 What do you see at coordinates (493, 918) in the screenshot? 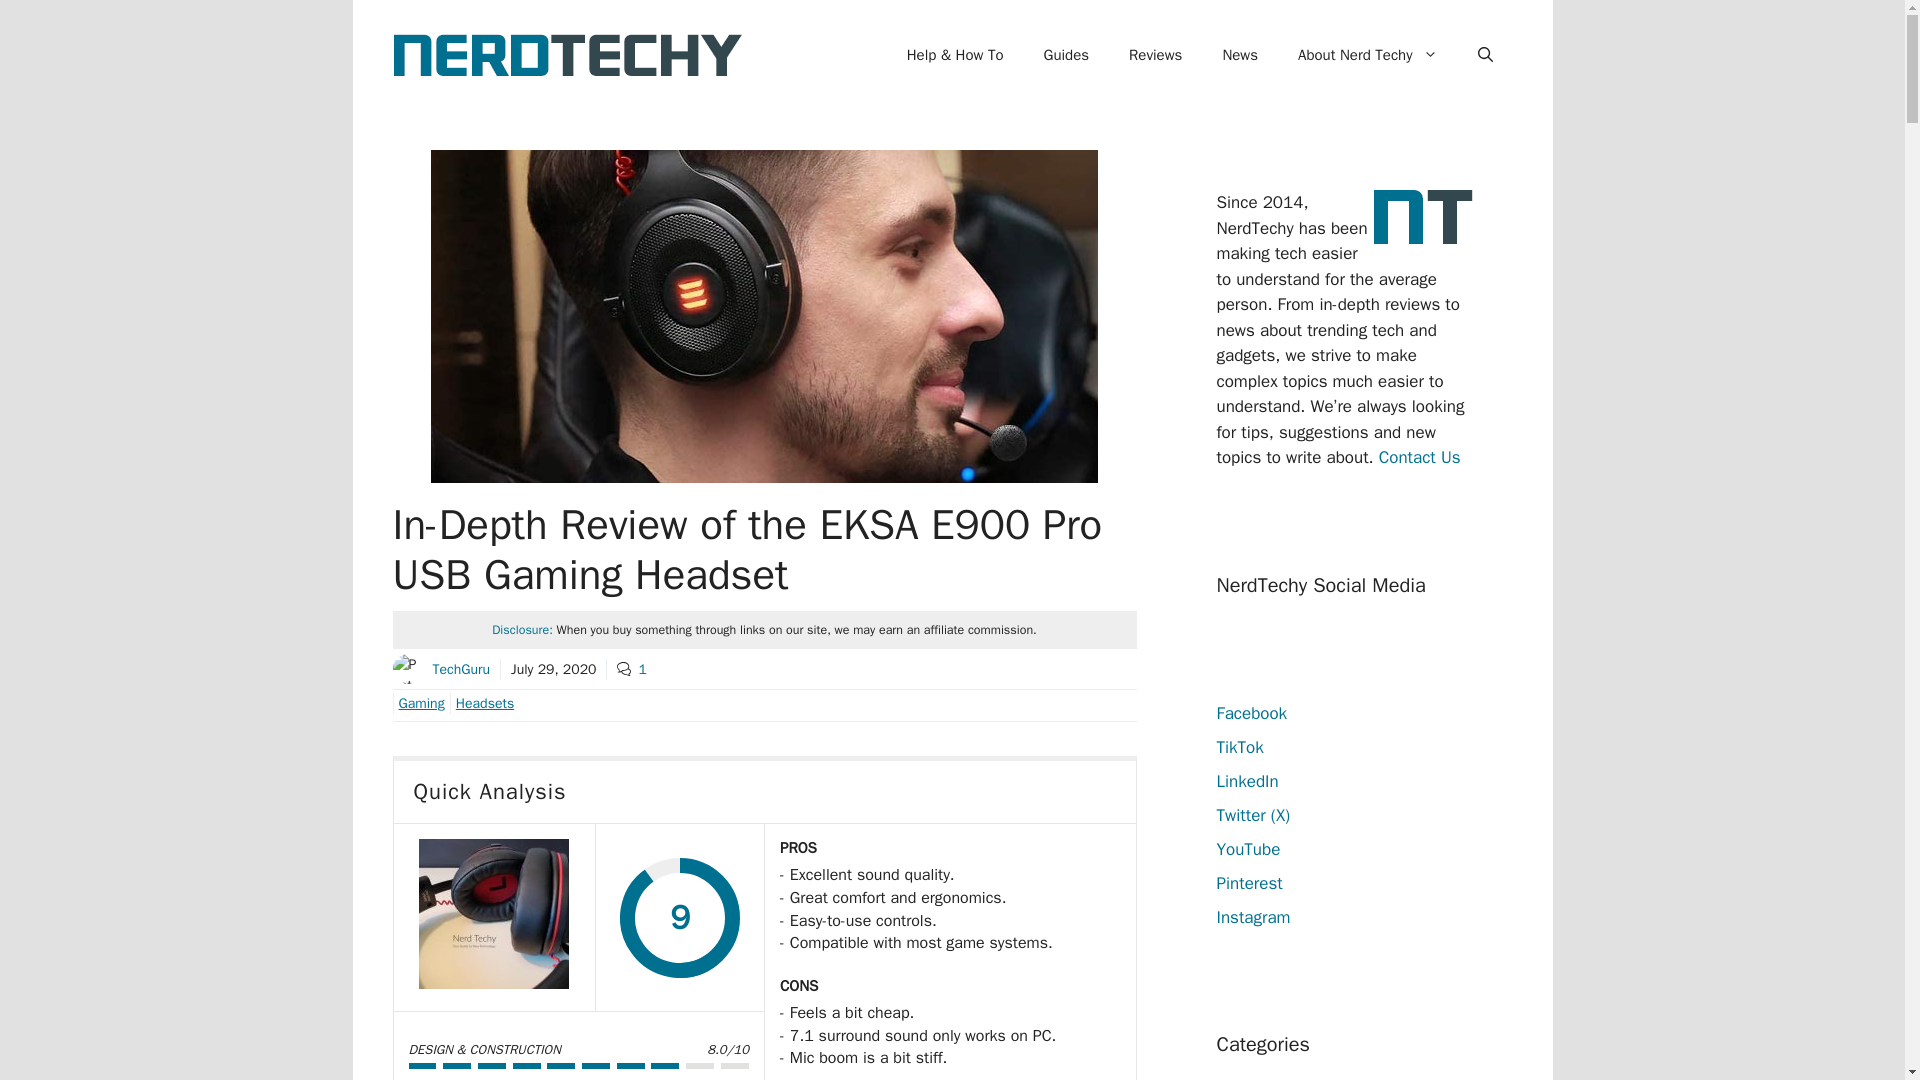
I see `Quick Analysis` at bounding box center [493, 918].